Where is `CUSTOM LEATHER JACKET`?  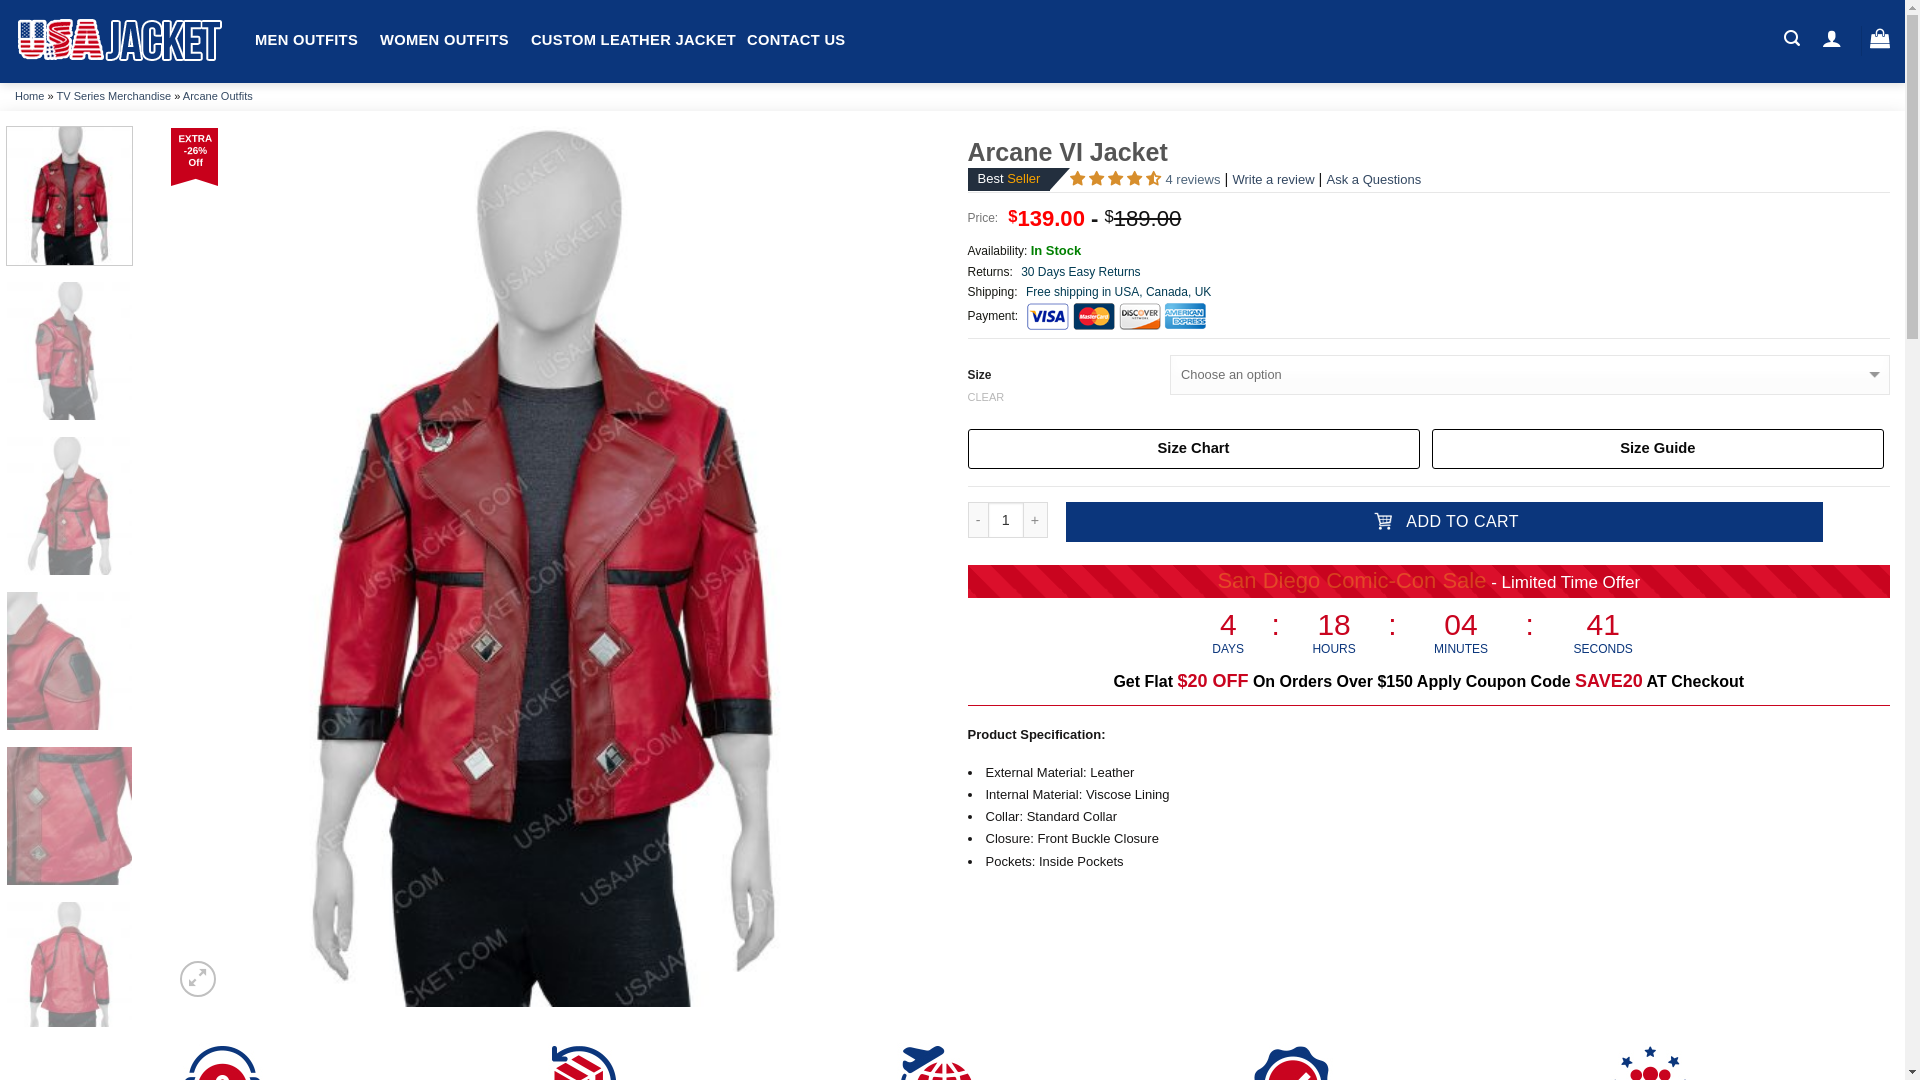 CUSTOM LEATHER JACKET is located at coordinates (633, 40).